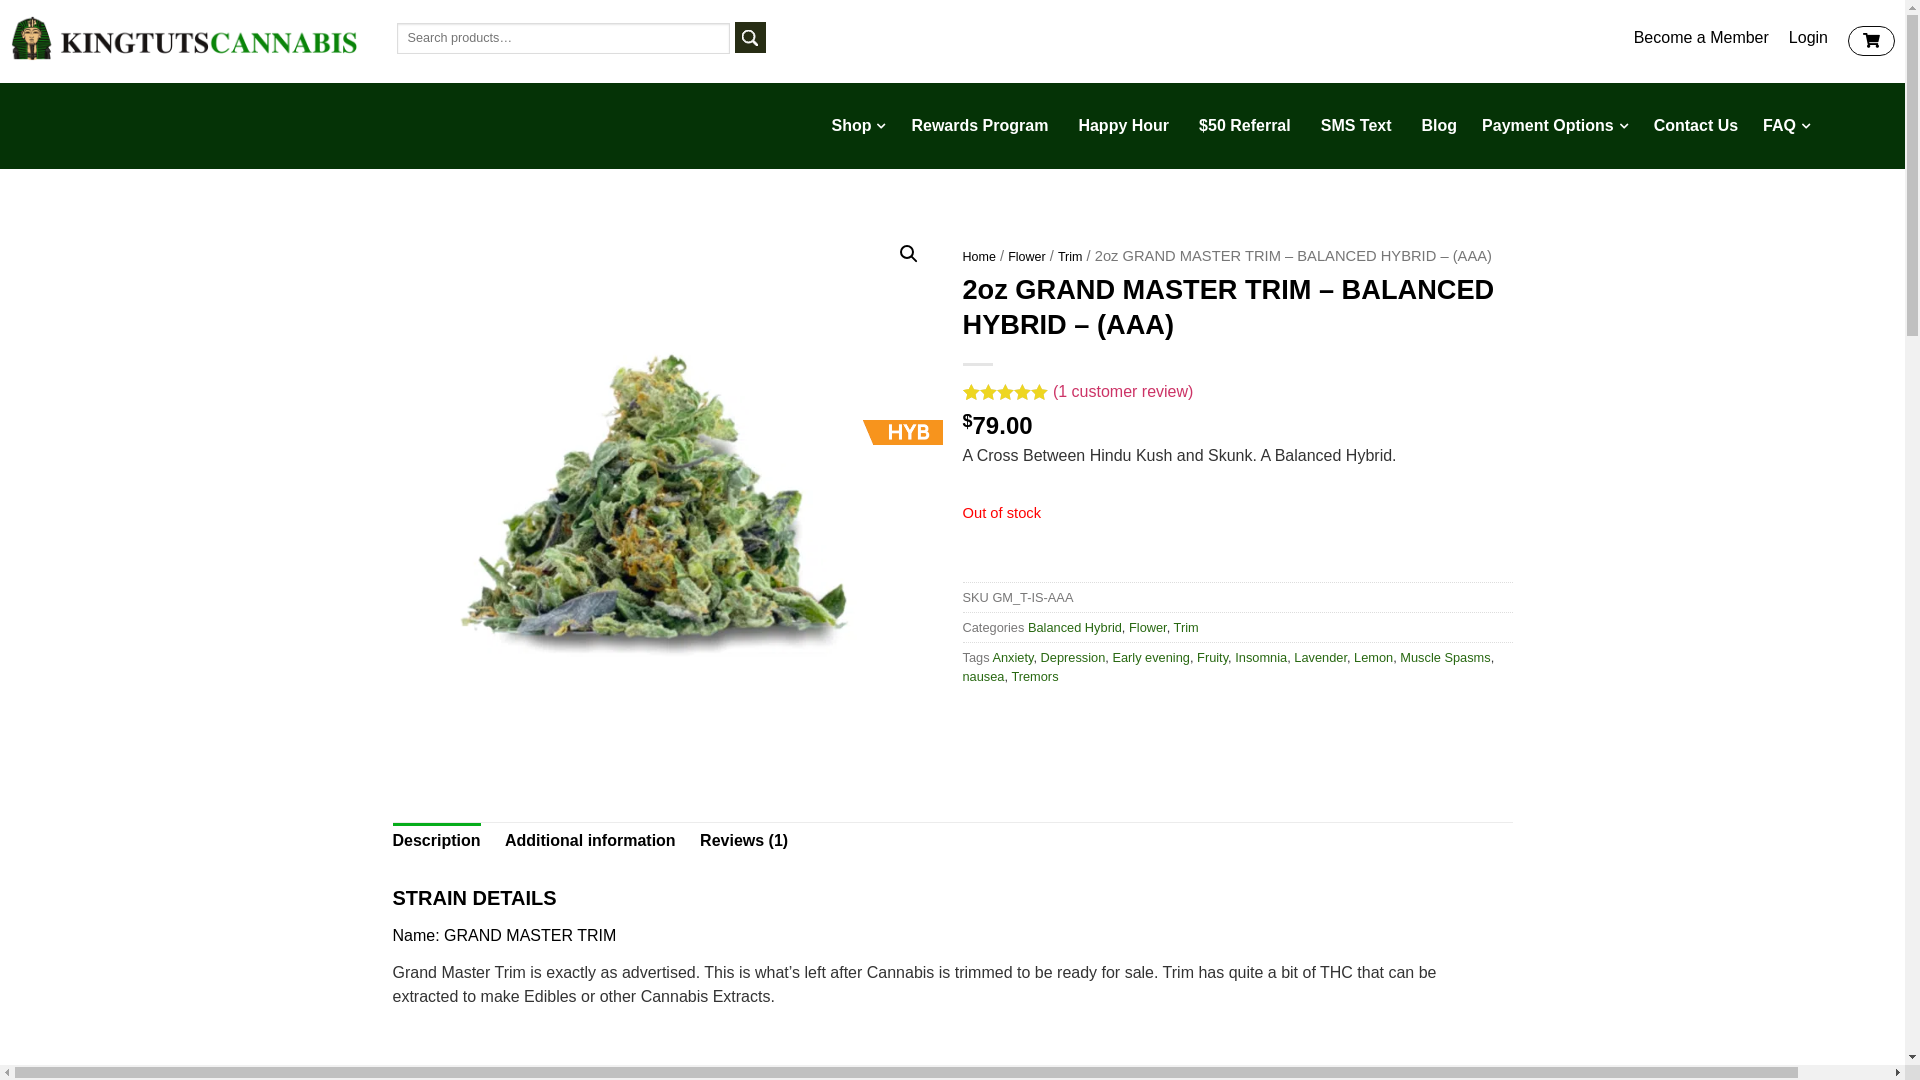 This screenshot has height=1080, width=1920. I want to click on View your shopping cart, so click(1872, 41).